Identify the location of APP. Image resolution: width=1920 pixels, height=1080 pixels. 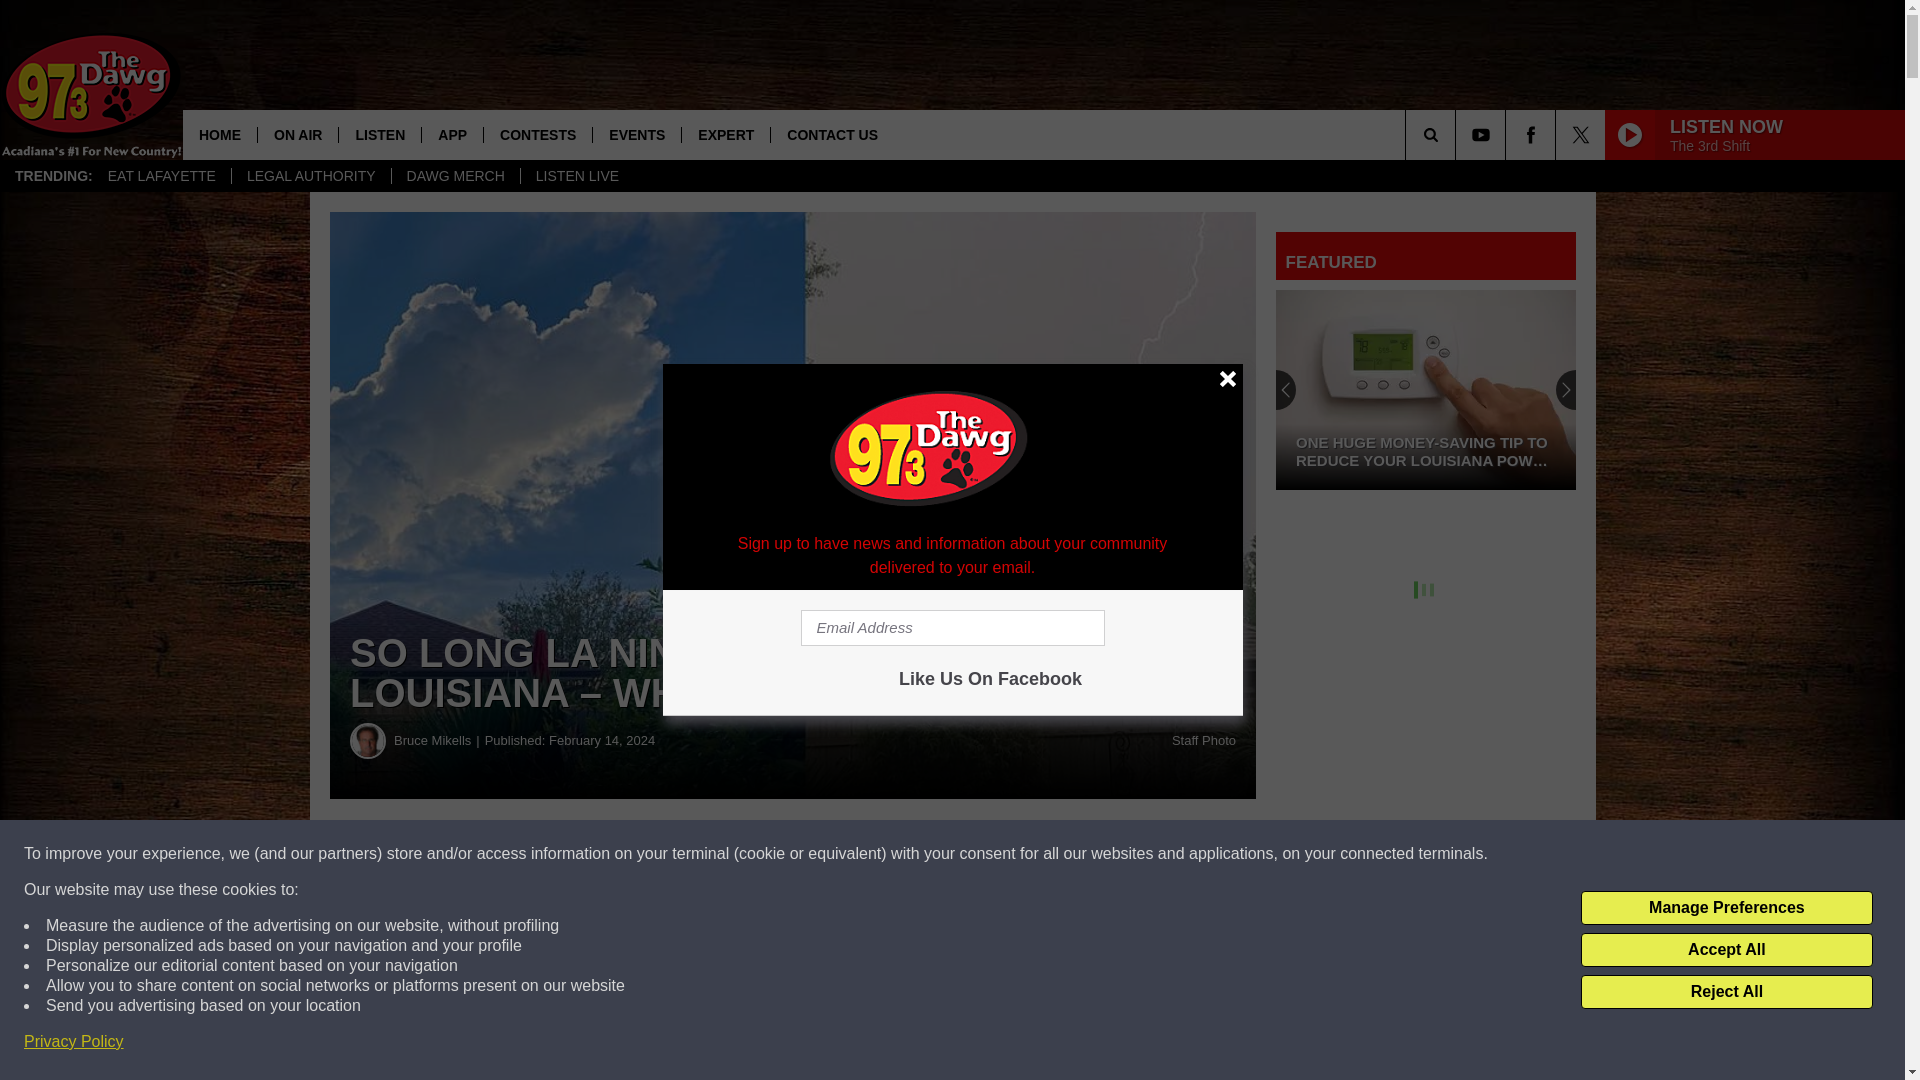
(452, 134).